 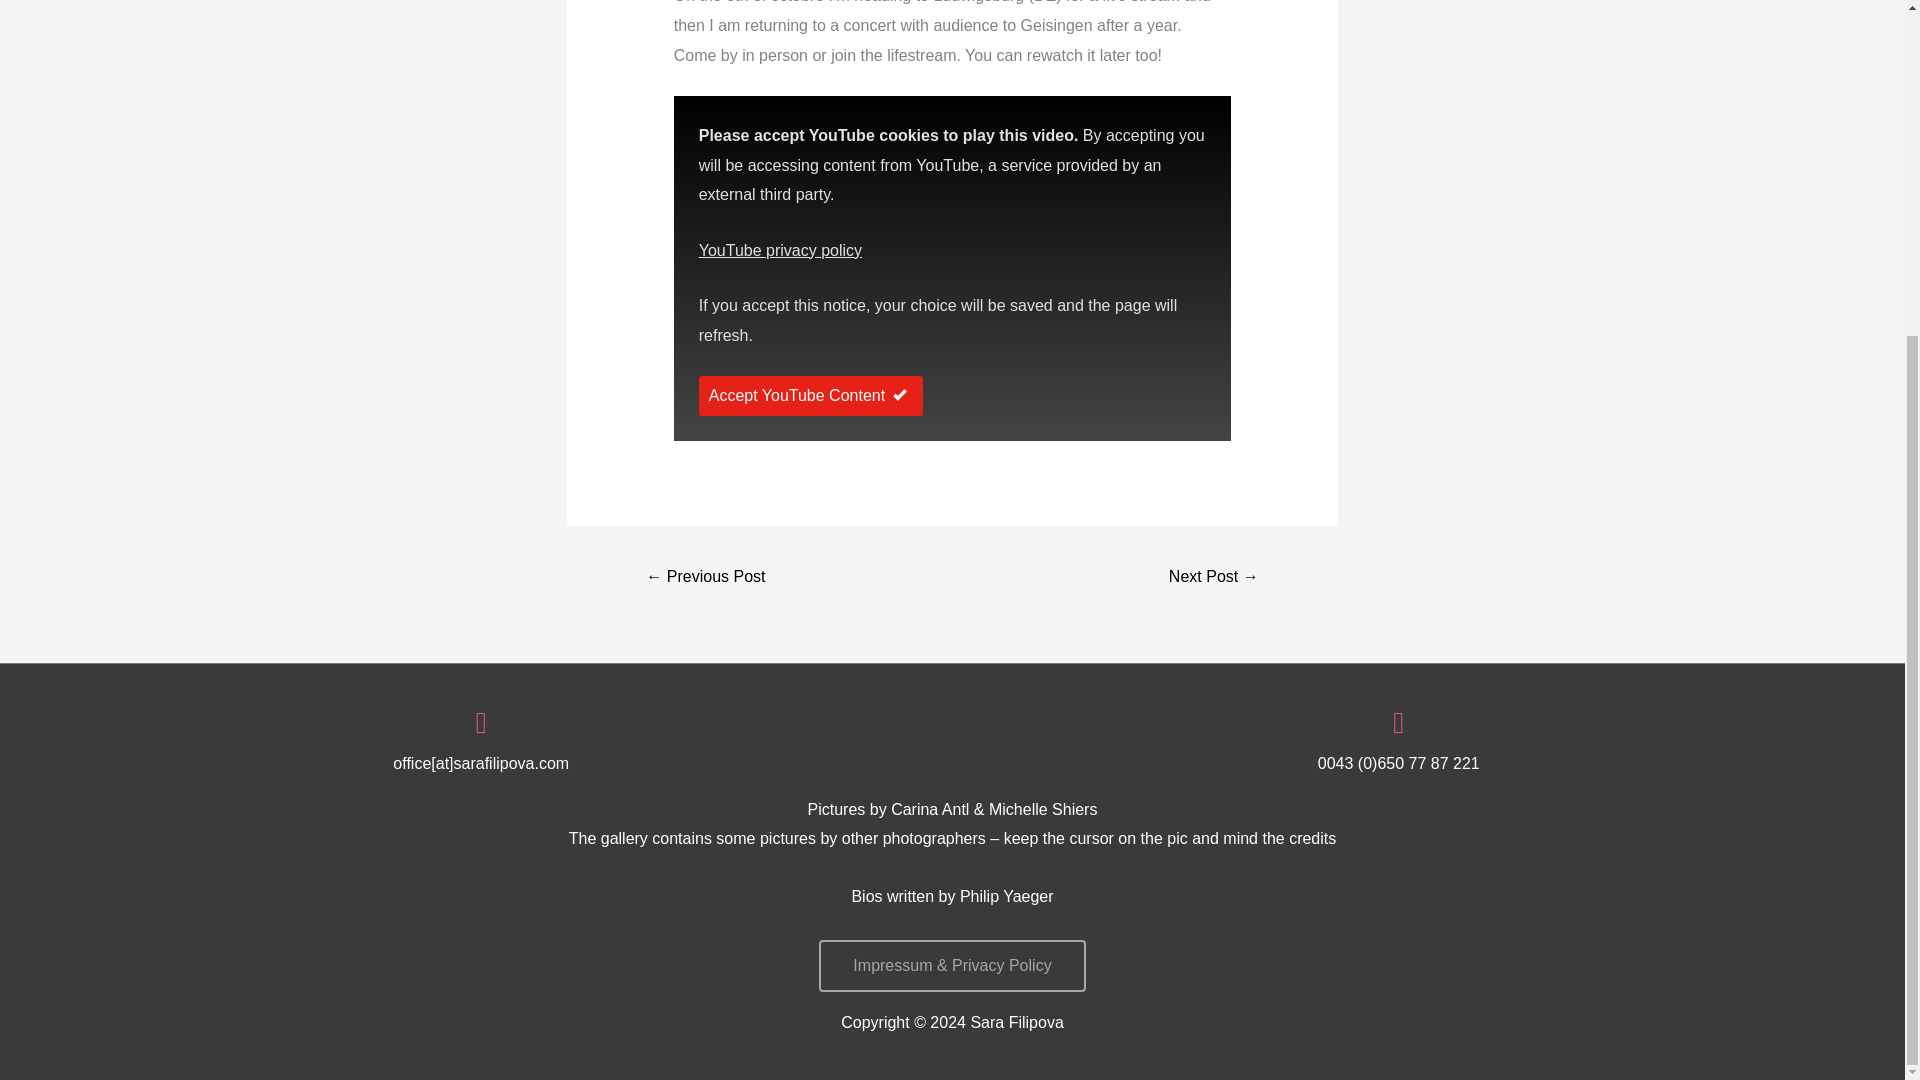 I want to click on Accept YouTube Content, so click(x=810, y=395).